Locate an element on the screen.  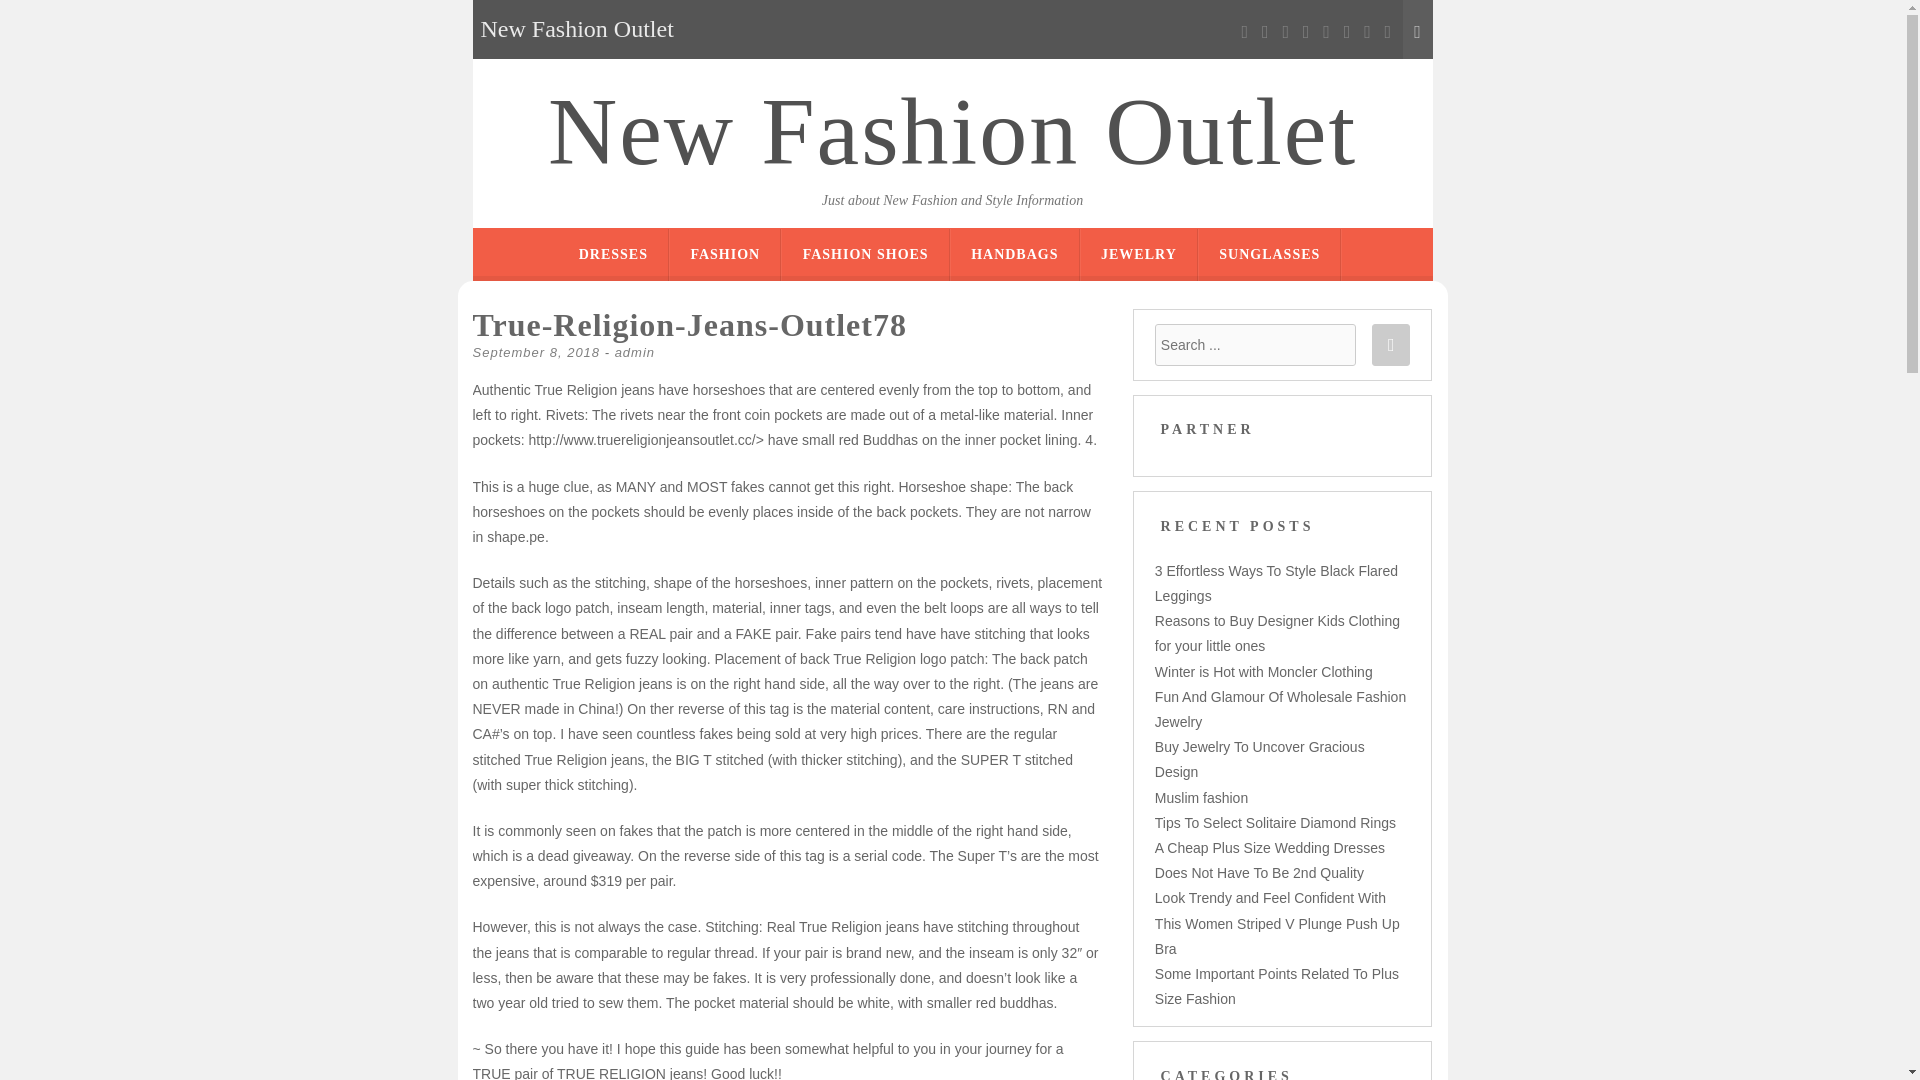
September 8, 2018 is located at coordinates (536, 352).